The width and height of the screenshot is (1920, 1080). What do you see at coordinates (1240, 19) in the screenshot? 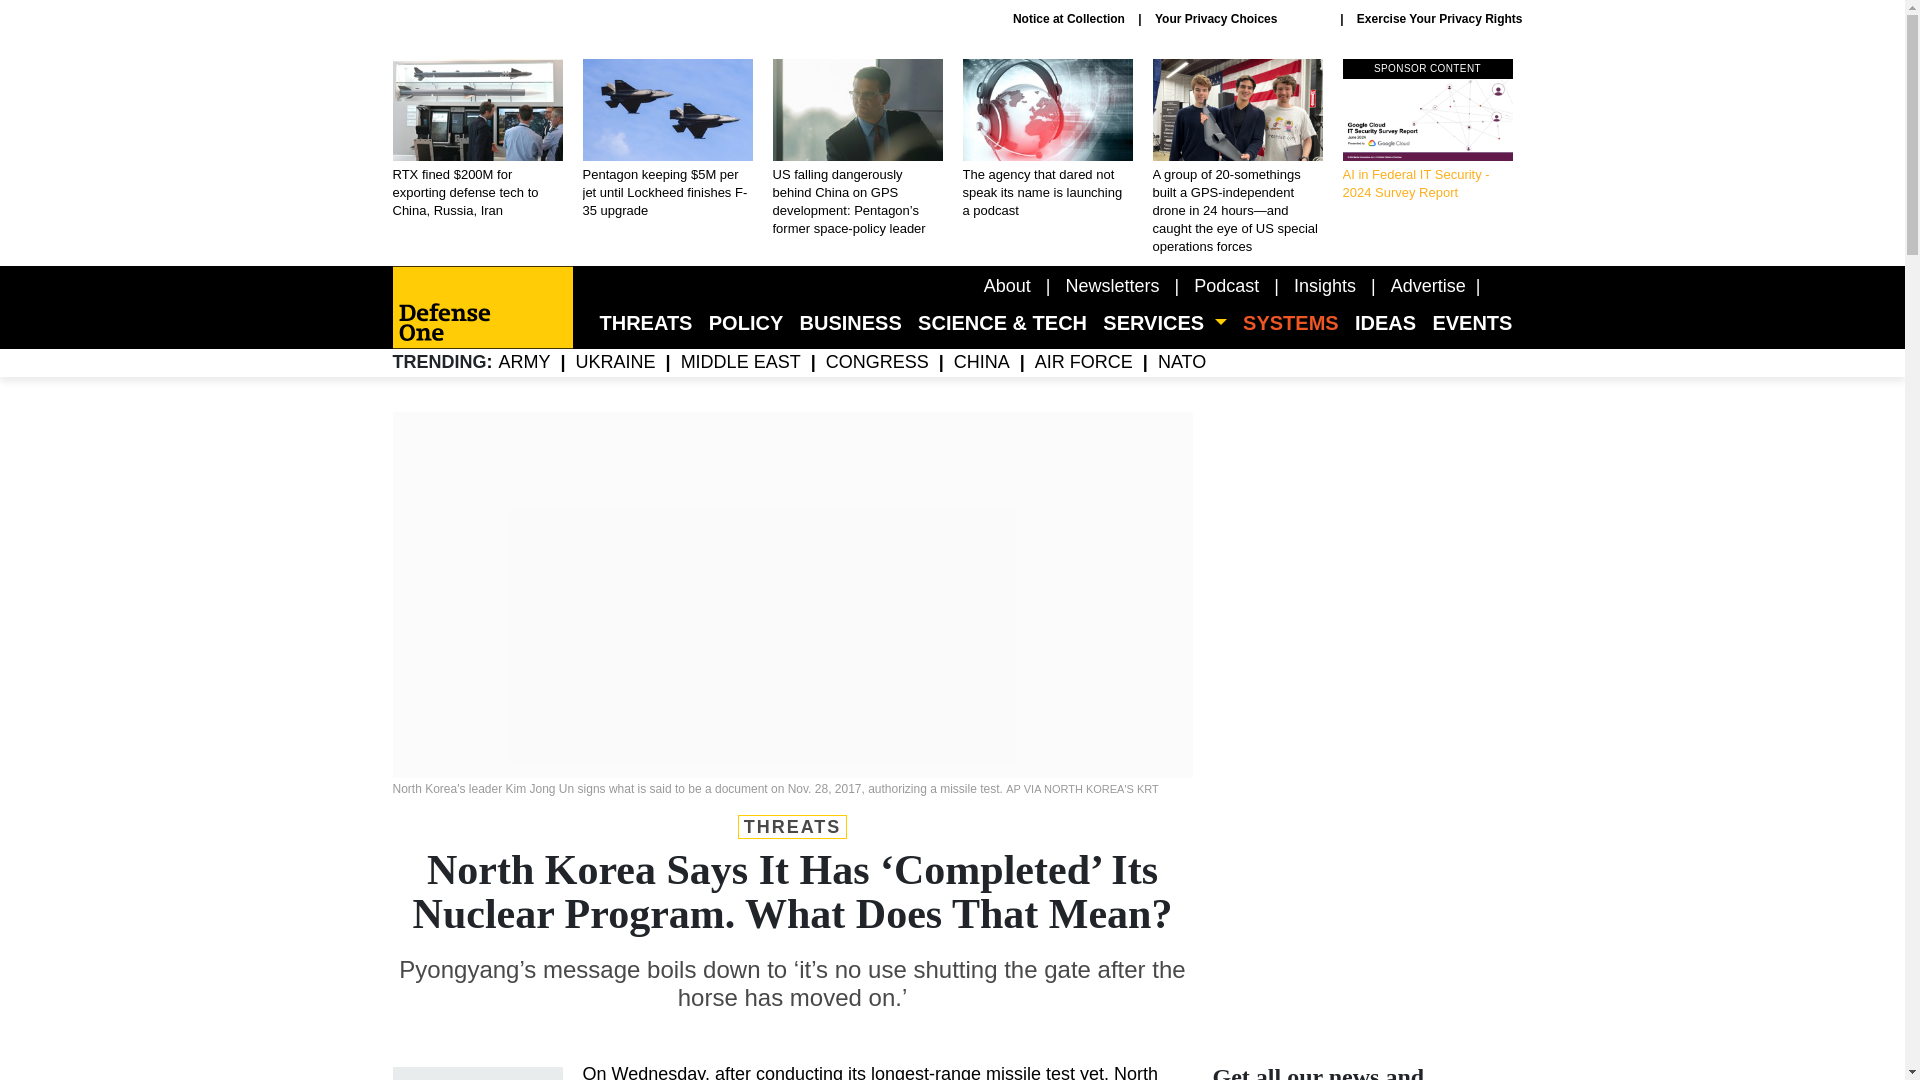
I see `Your Privacy Choices` at bounding box center [1240, 19].